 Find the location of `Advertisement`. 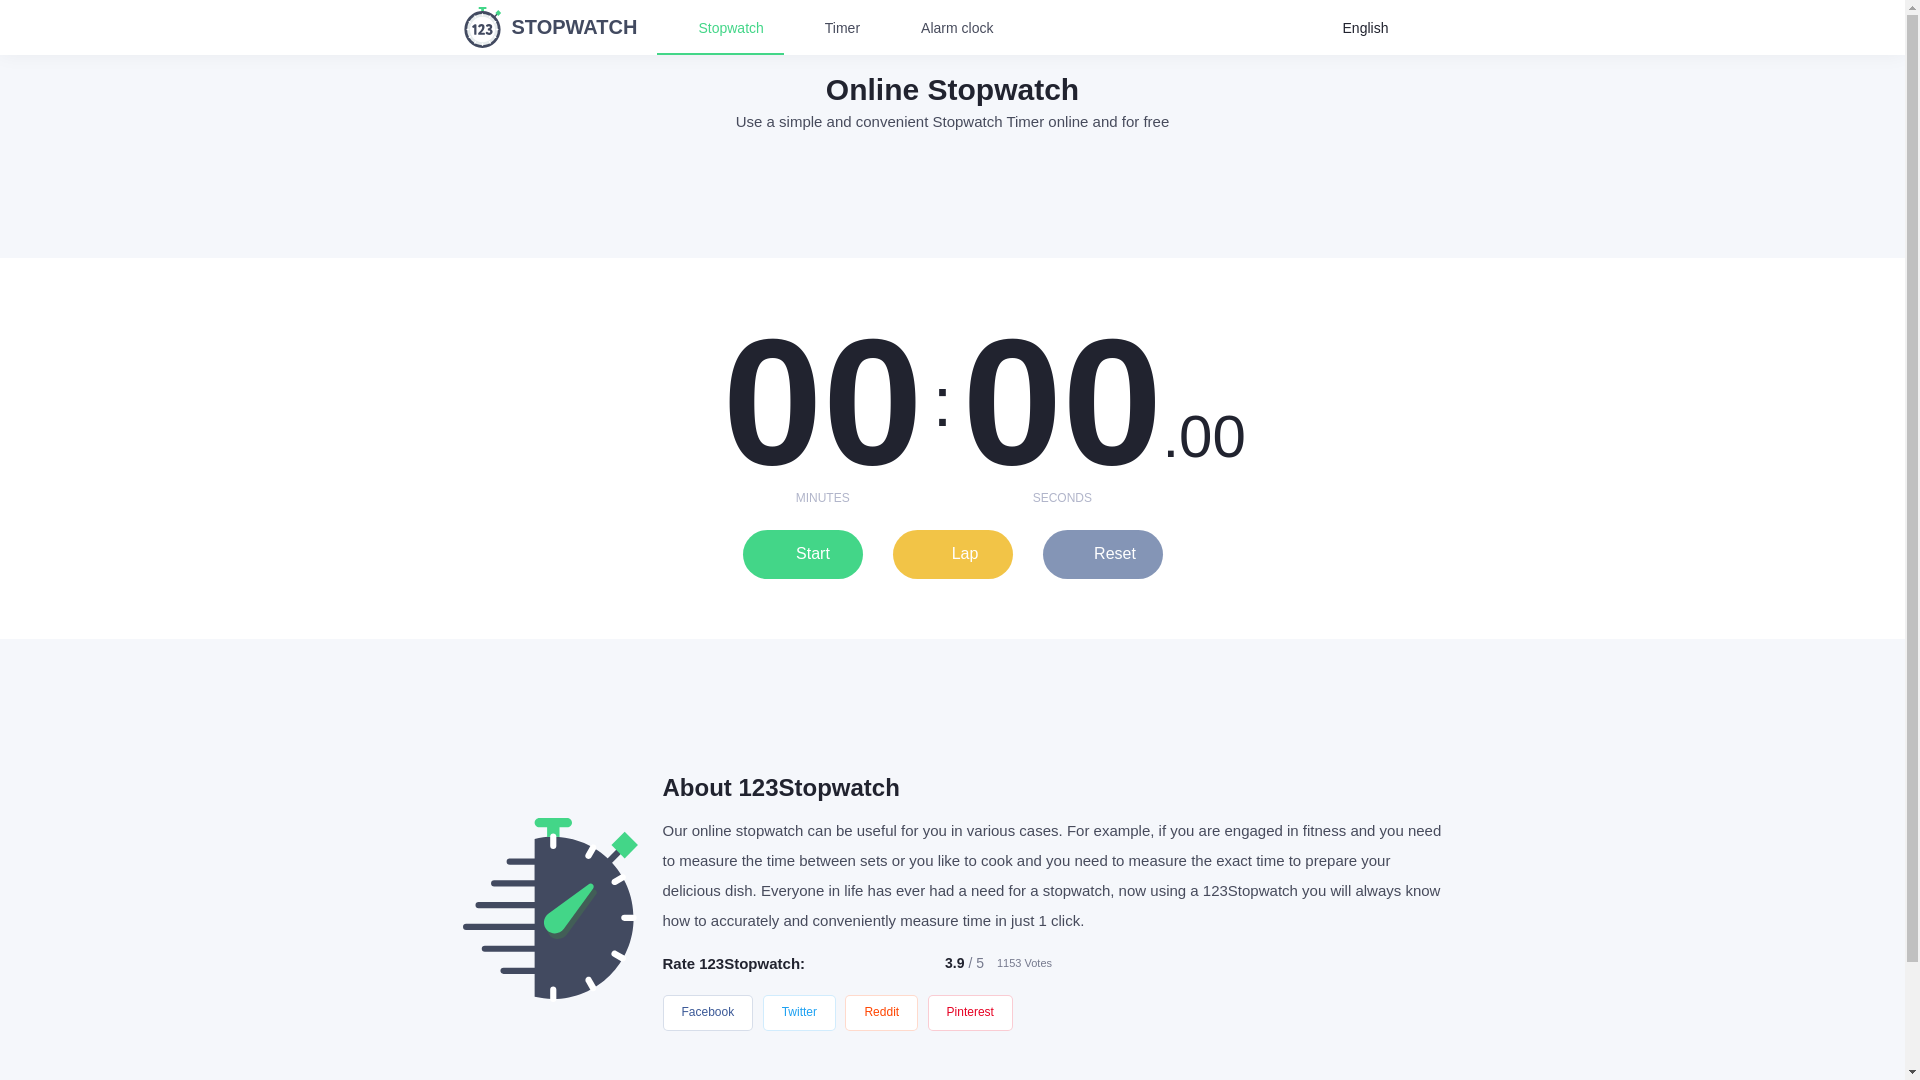

Advertisement is located at coordinates (951, 194).